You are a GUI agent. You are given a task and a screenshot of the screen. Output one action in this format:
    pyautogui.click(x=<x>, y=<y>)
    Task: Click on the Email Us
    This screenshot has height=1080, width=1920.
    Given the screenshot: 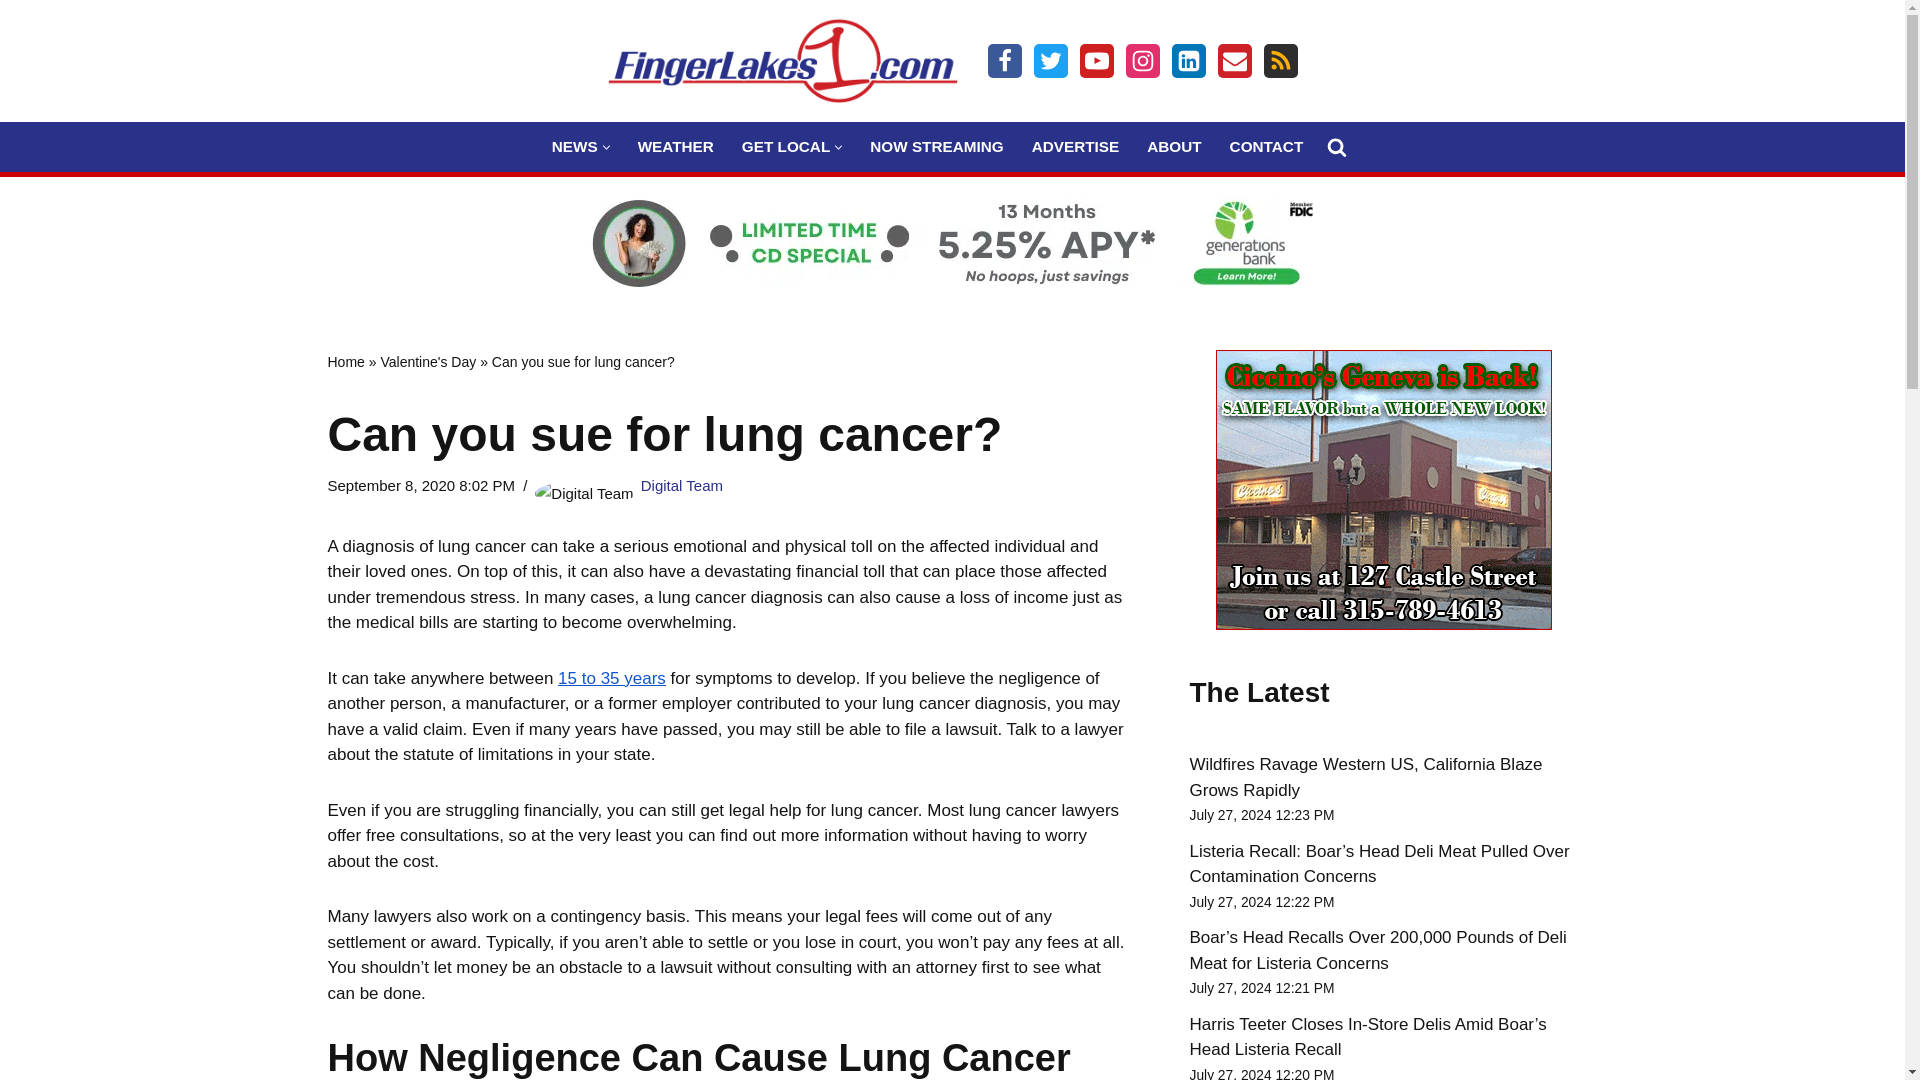 What is the action you would take?
    pyautogui.click(x=1234, y=60)
    